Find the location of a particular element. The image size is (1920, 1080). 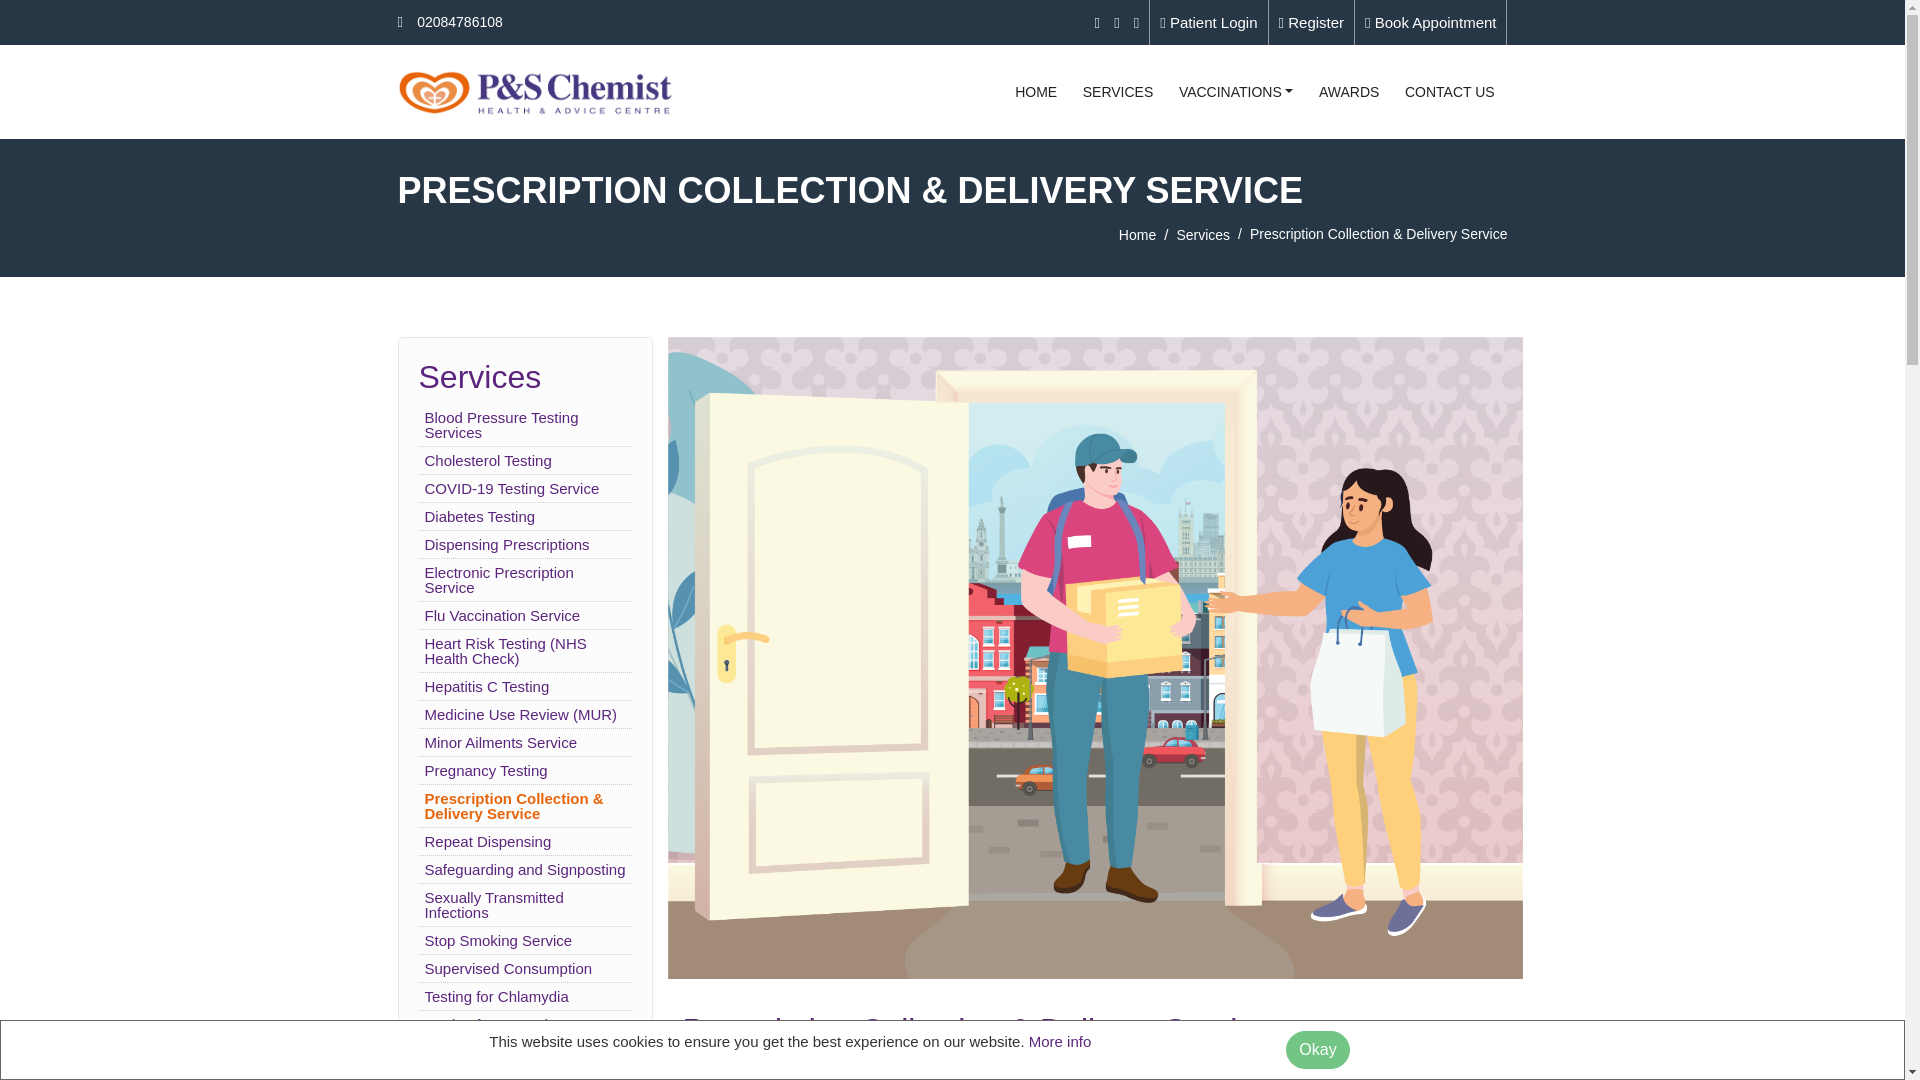

Minor Ailments Service is located at coordinates (500, 742).